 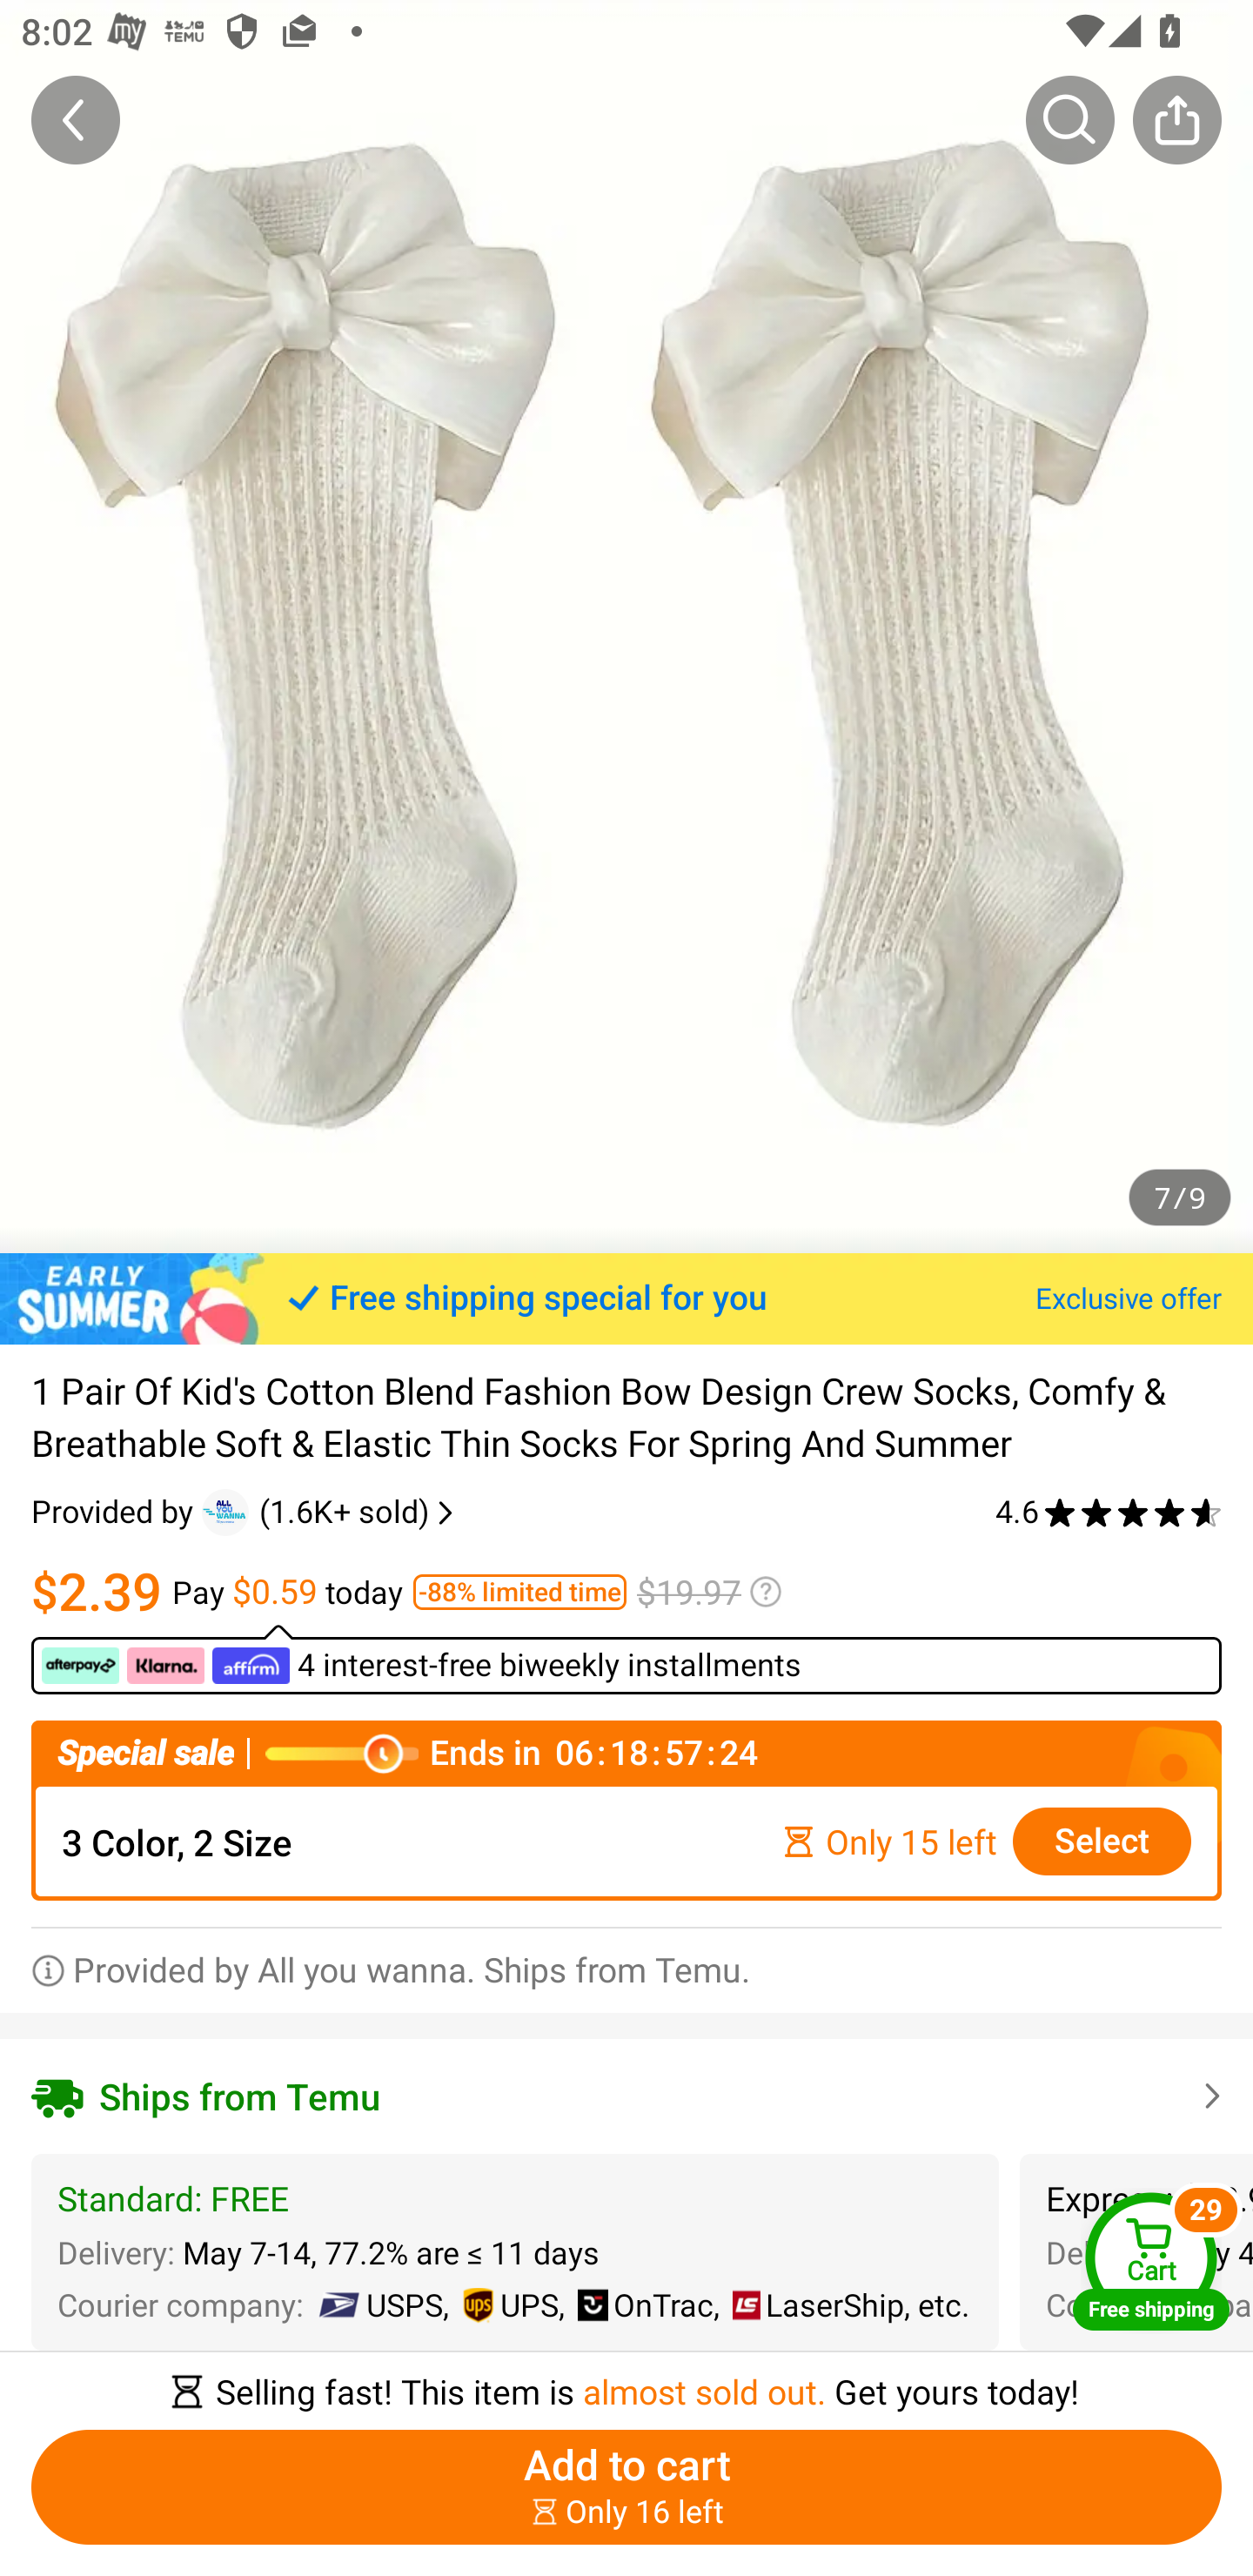 I want to click on Ships from Temu, so click(x=626, y=2096).